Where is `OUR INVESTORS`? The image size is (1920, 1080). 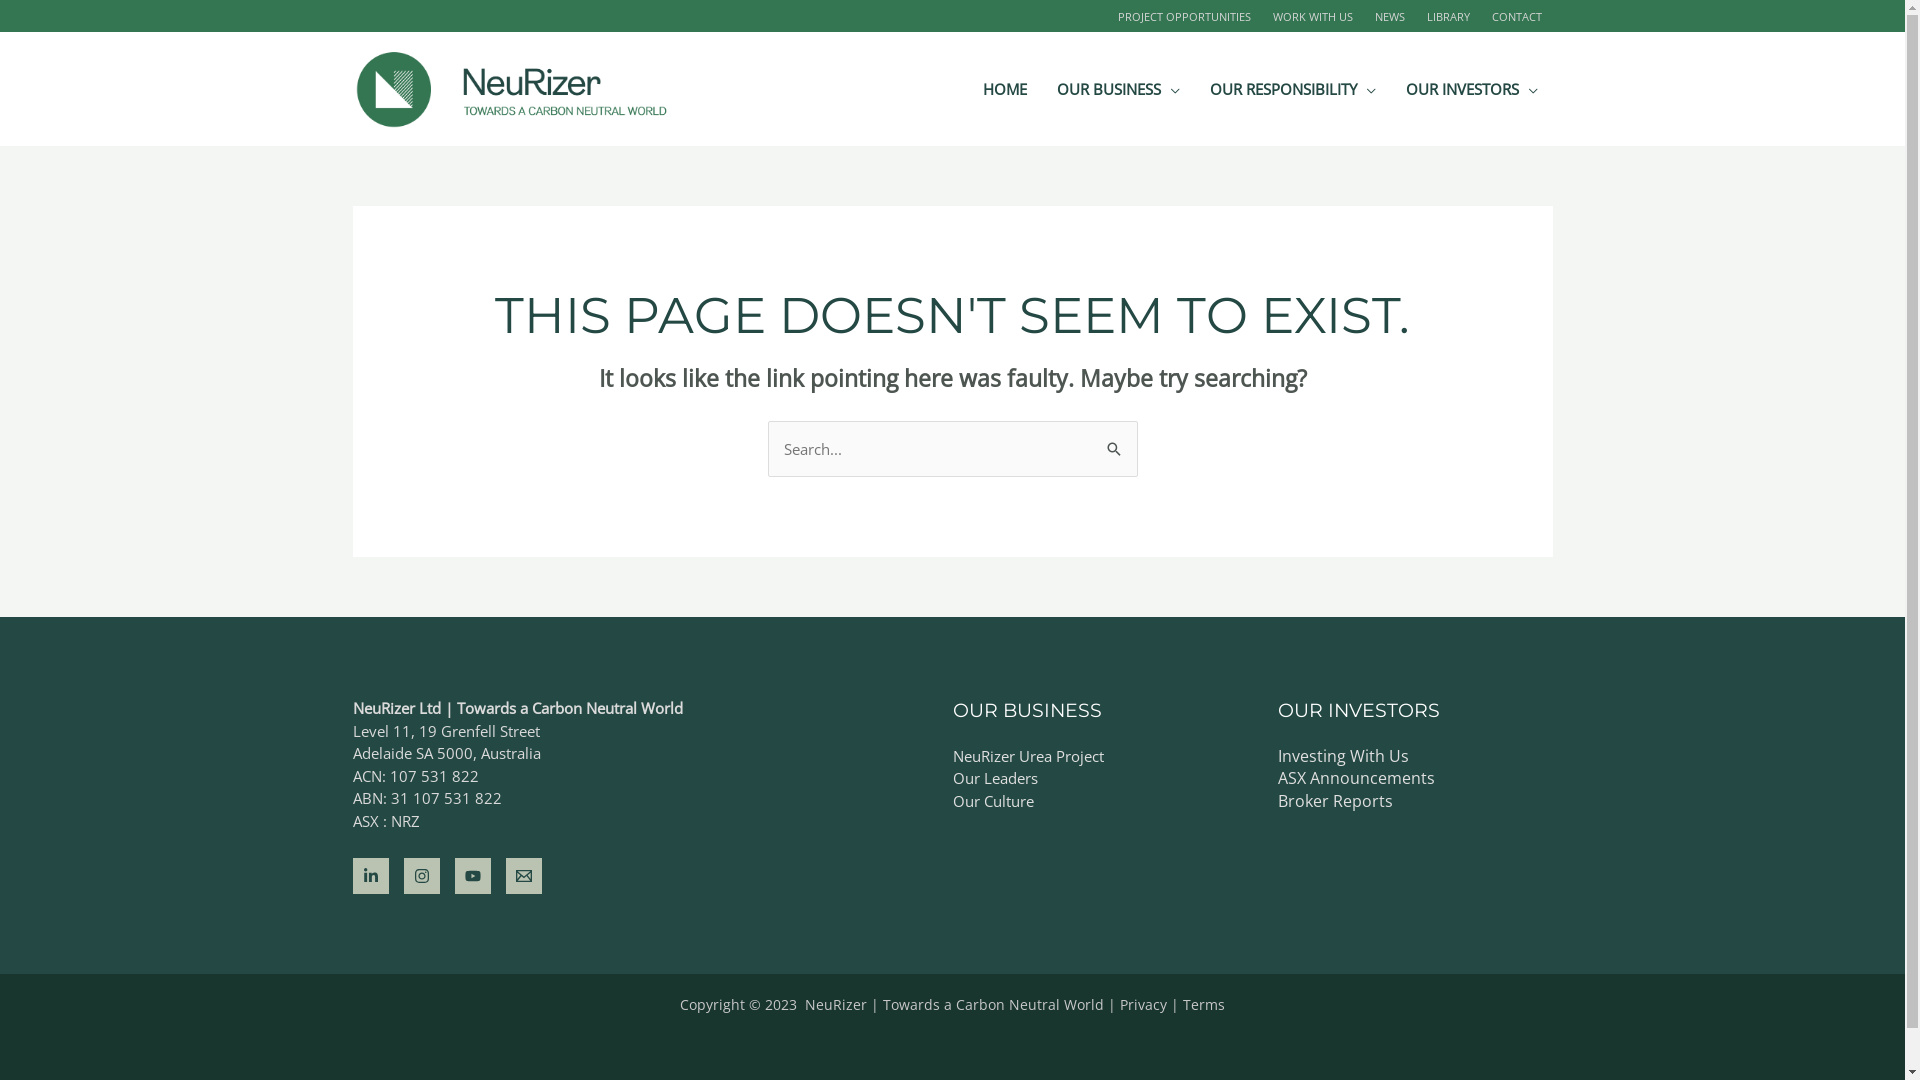 OUR INVESTORS is located at coordinates (1471, 89).